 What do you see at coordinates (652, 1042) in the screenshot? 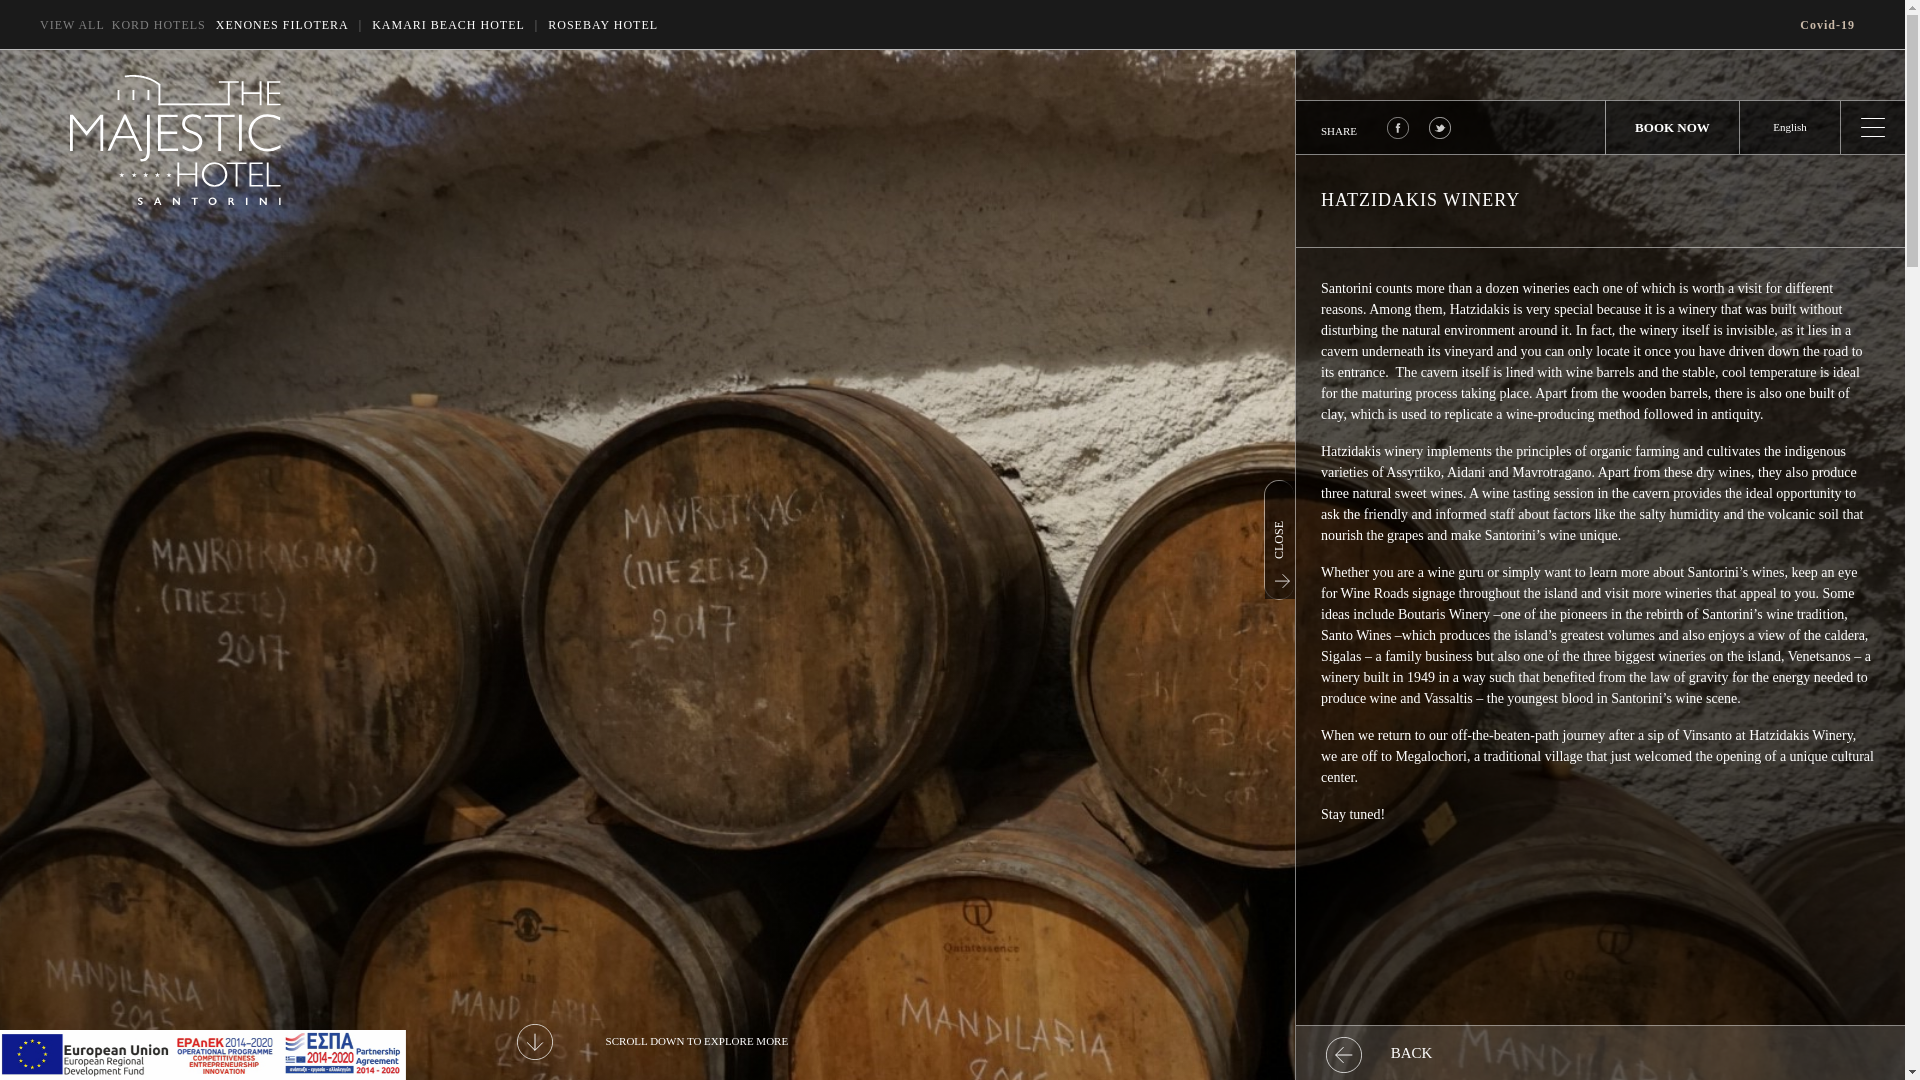
I see `SCROLL DOWN TO EXPLORE MORE` at bounding box center [652, 1042].